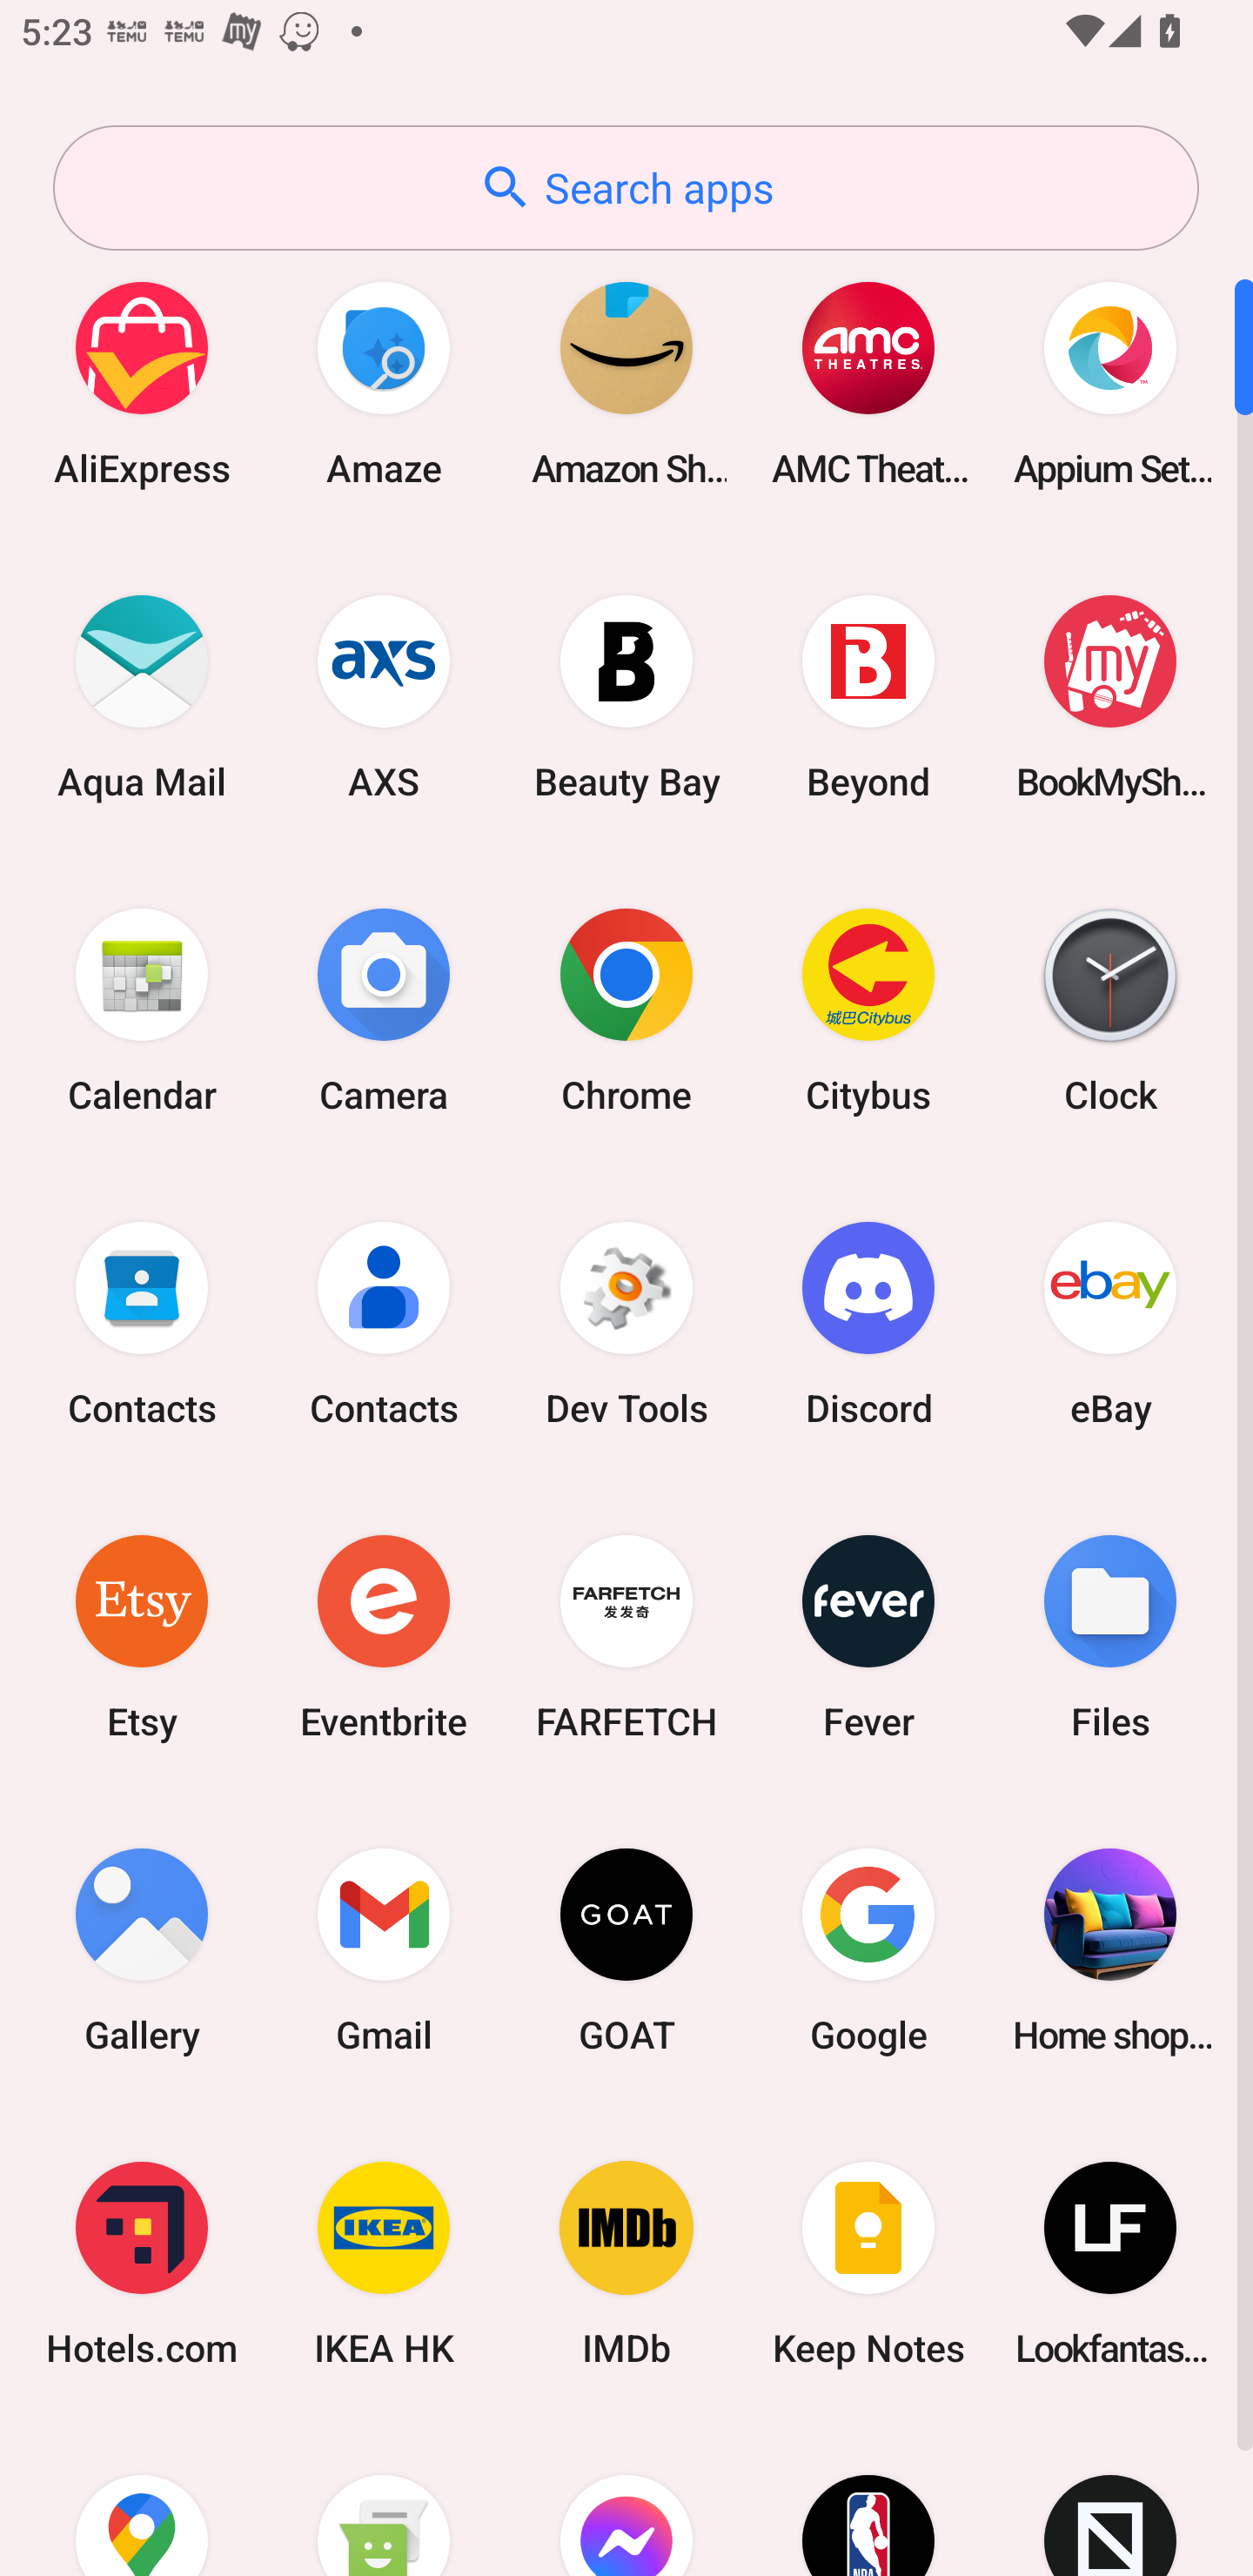 This screenshot has width=1253, height=2576. I want to click on Etsy, so click(142, 1636).